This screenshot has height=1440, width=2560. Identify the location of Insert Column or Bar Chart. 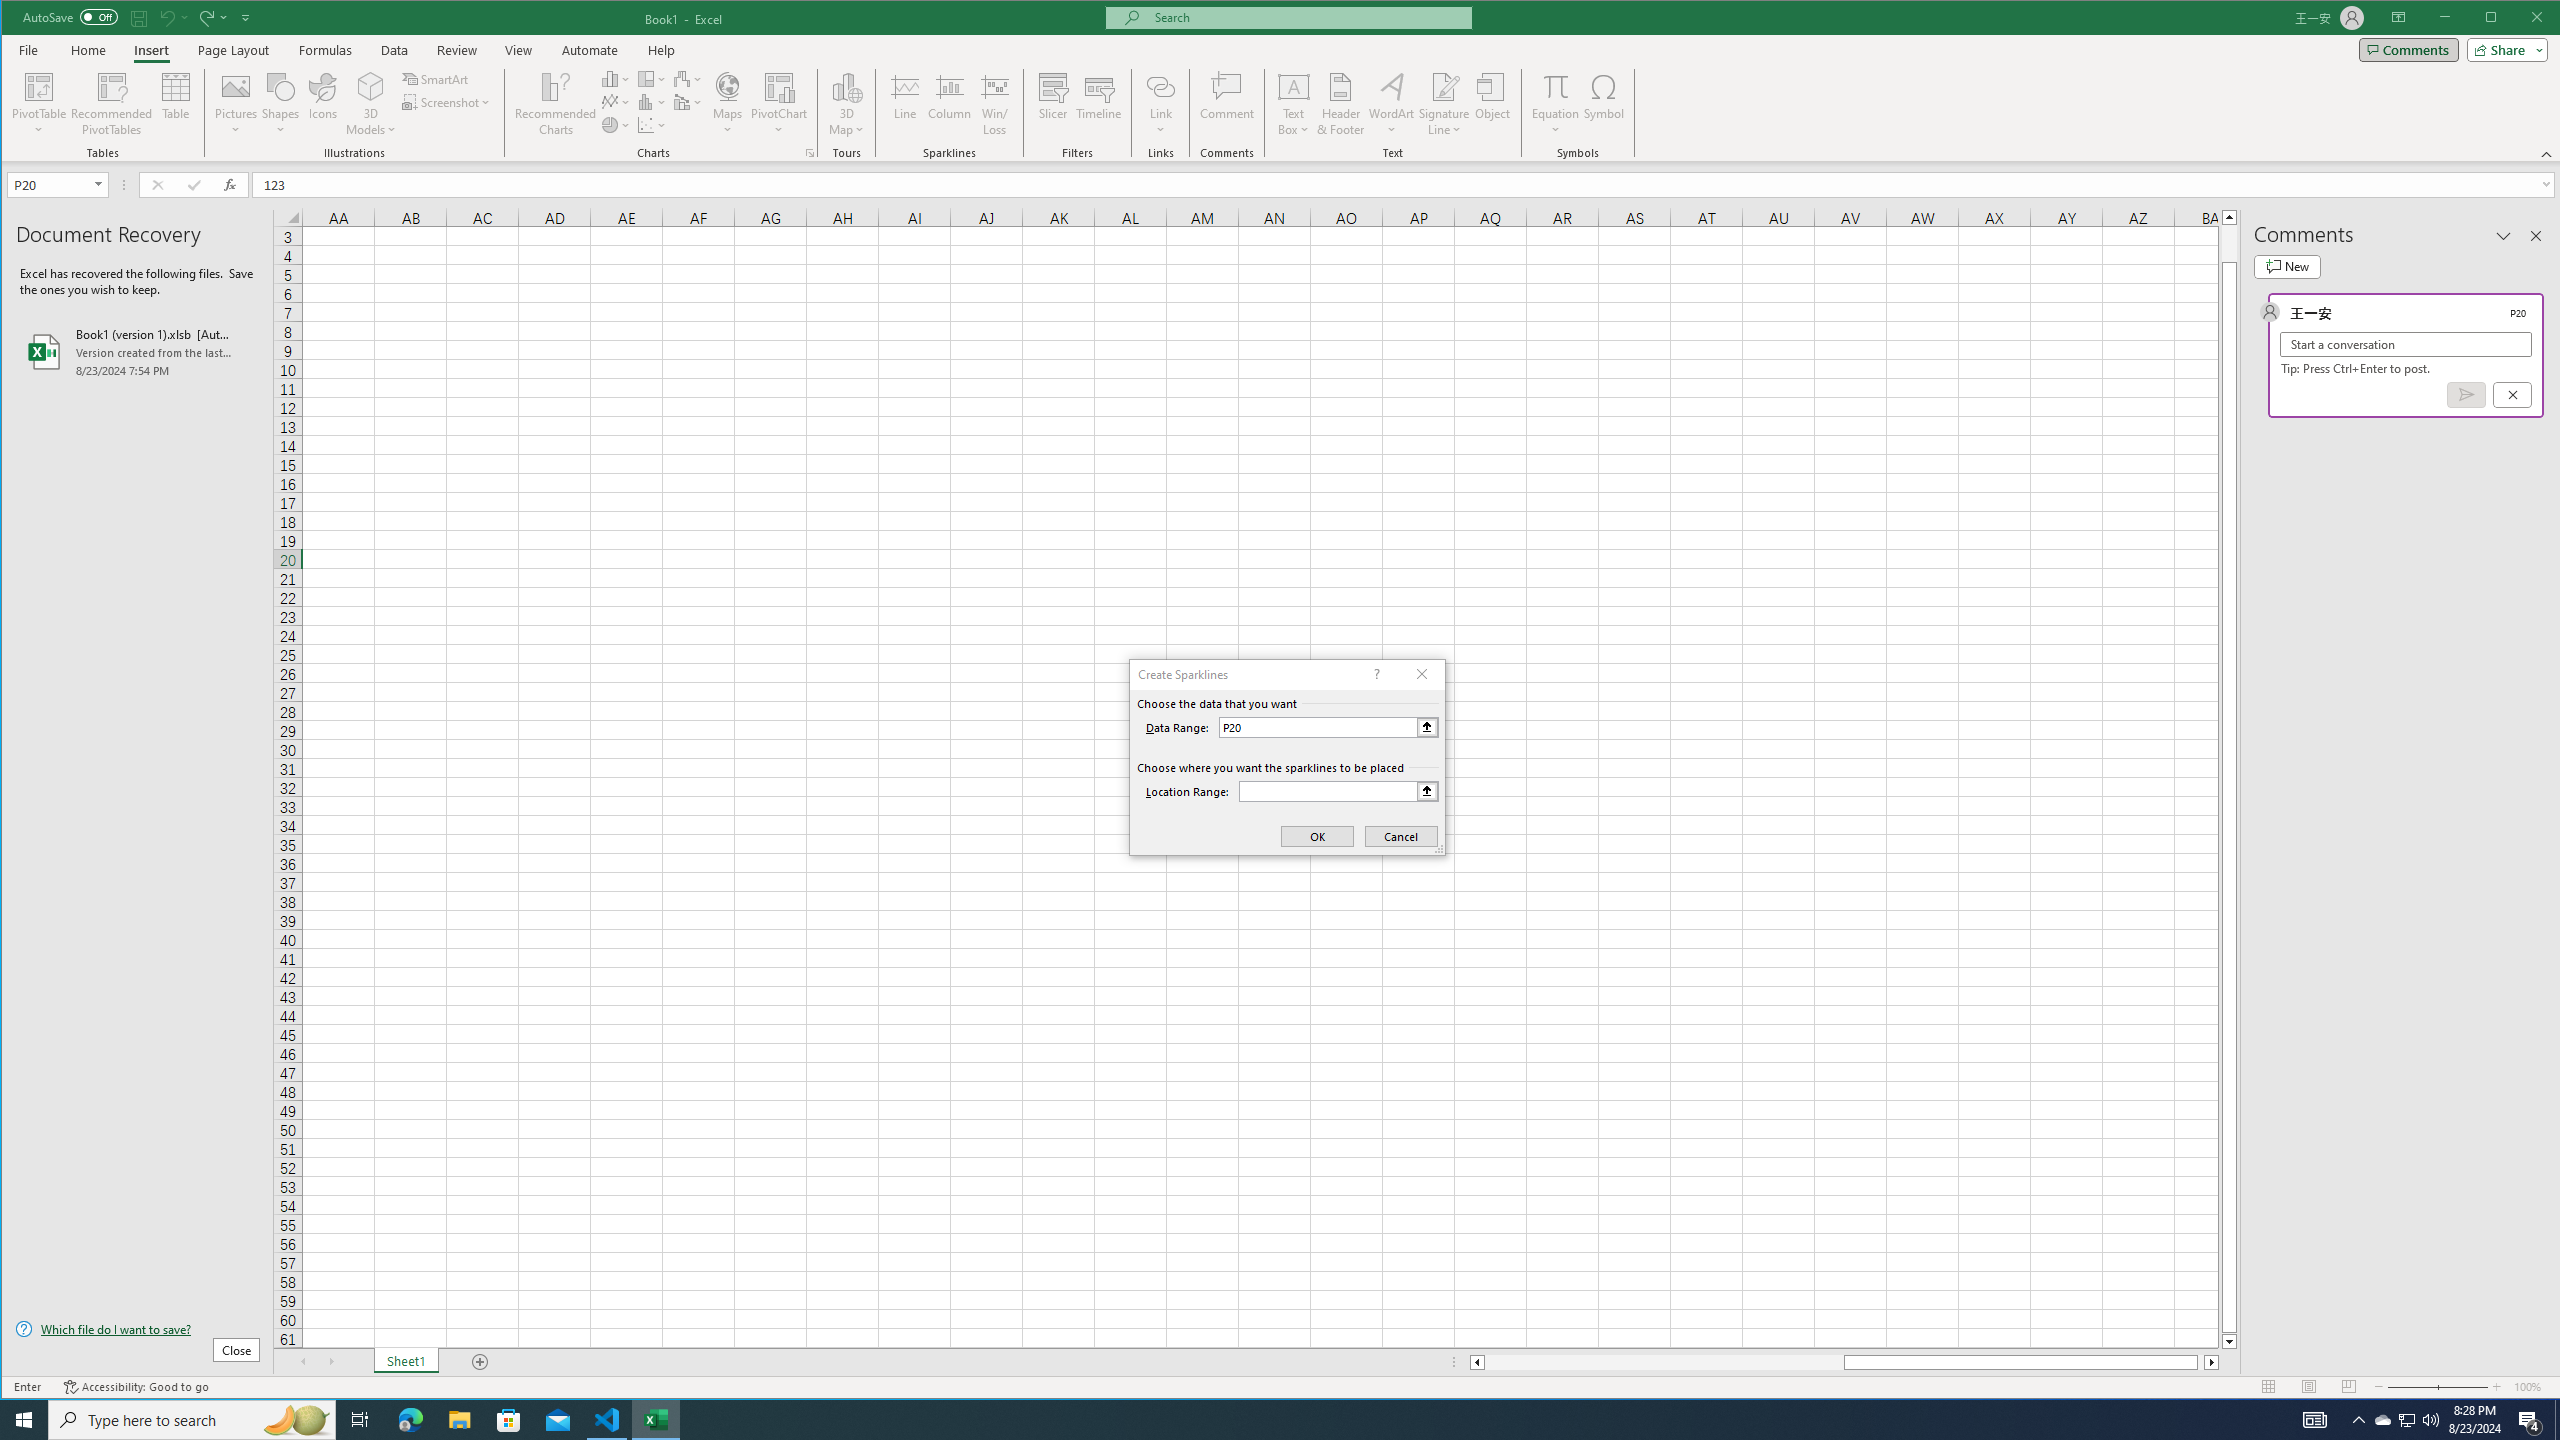
(616, 78).